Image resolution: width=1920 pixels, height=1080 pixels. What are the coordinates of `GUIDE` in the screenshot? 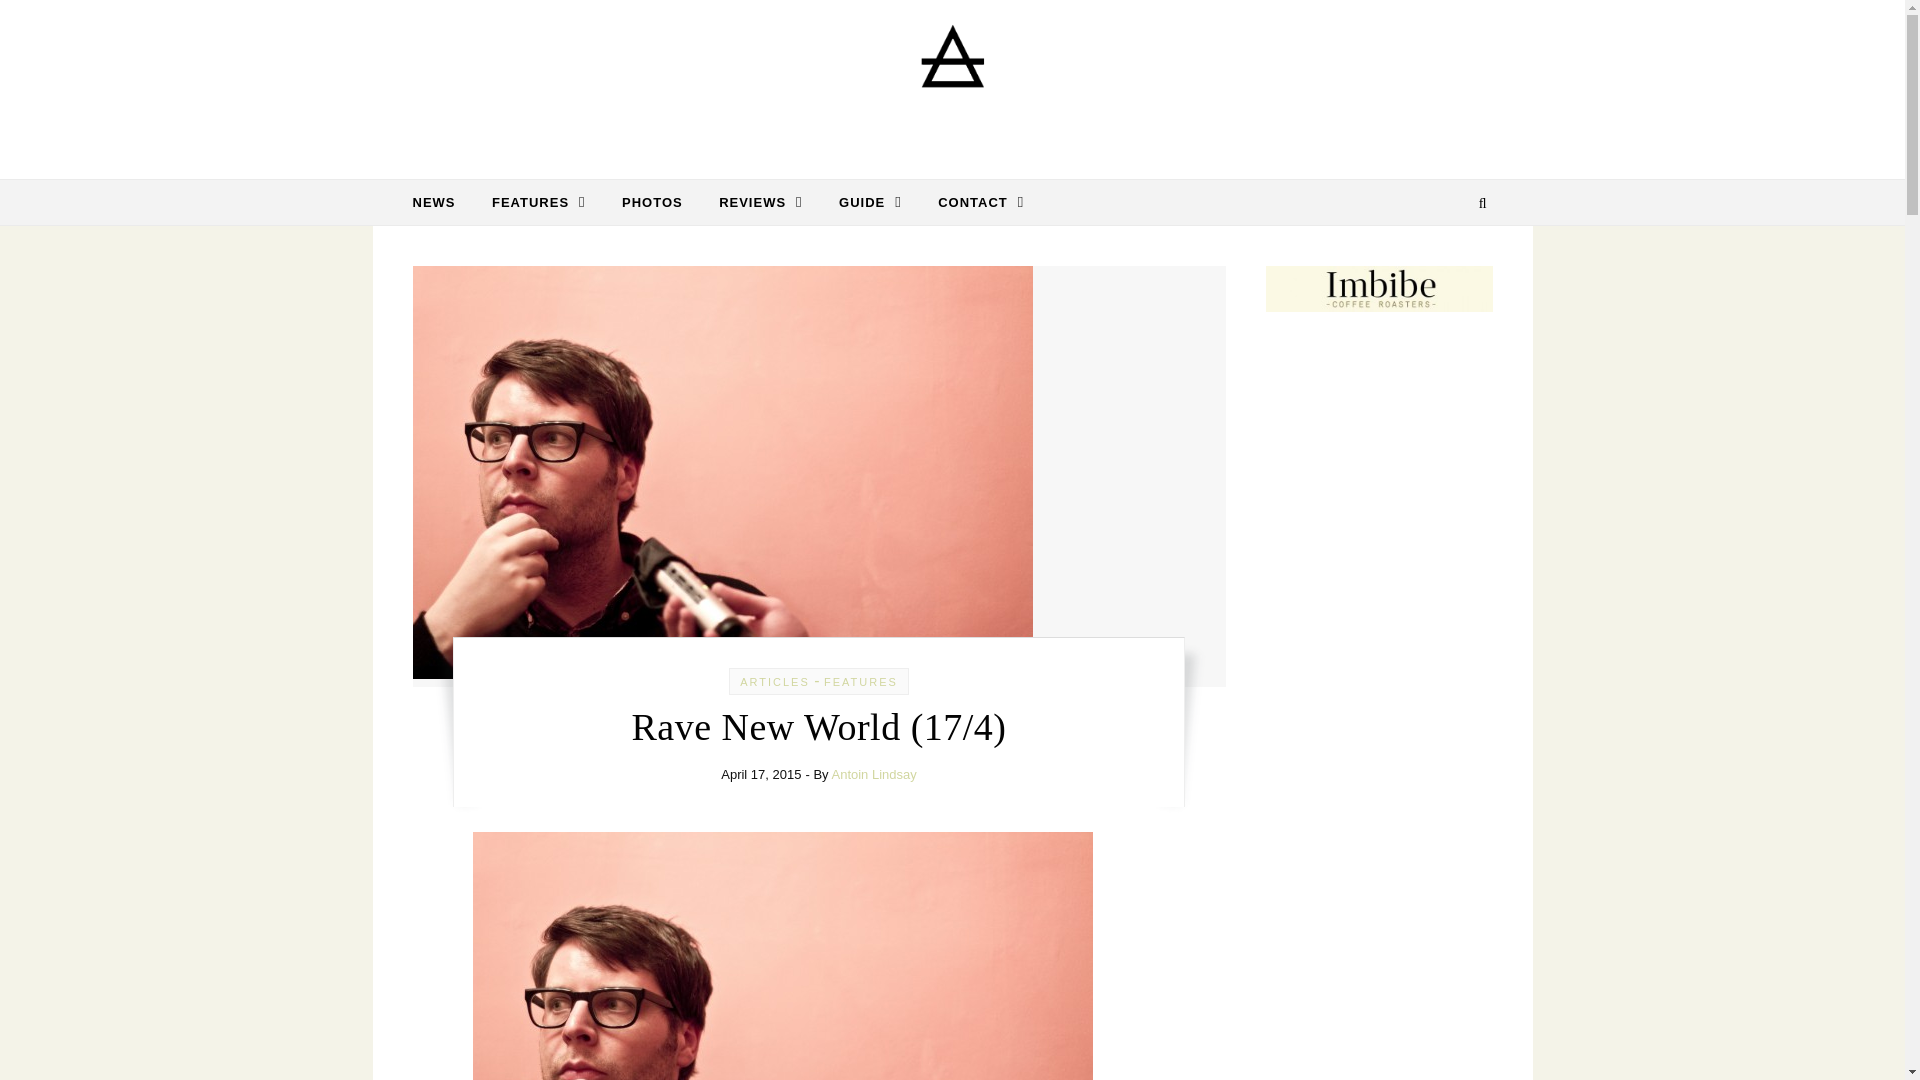 It's located at (870, 202).